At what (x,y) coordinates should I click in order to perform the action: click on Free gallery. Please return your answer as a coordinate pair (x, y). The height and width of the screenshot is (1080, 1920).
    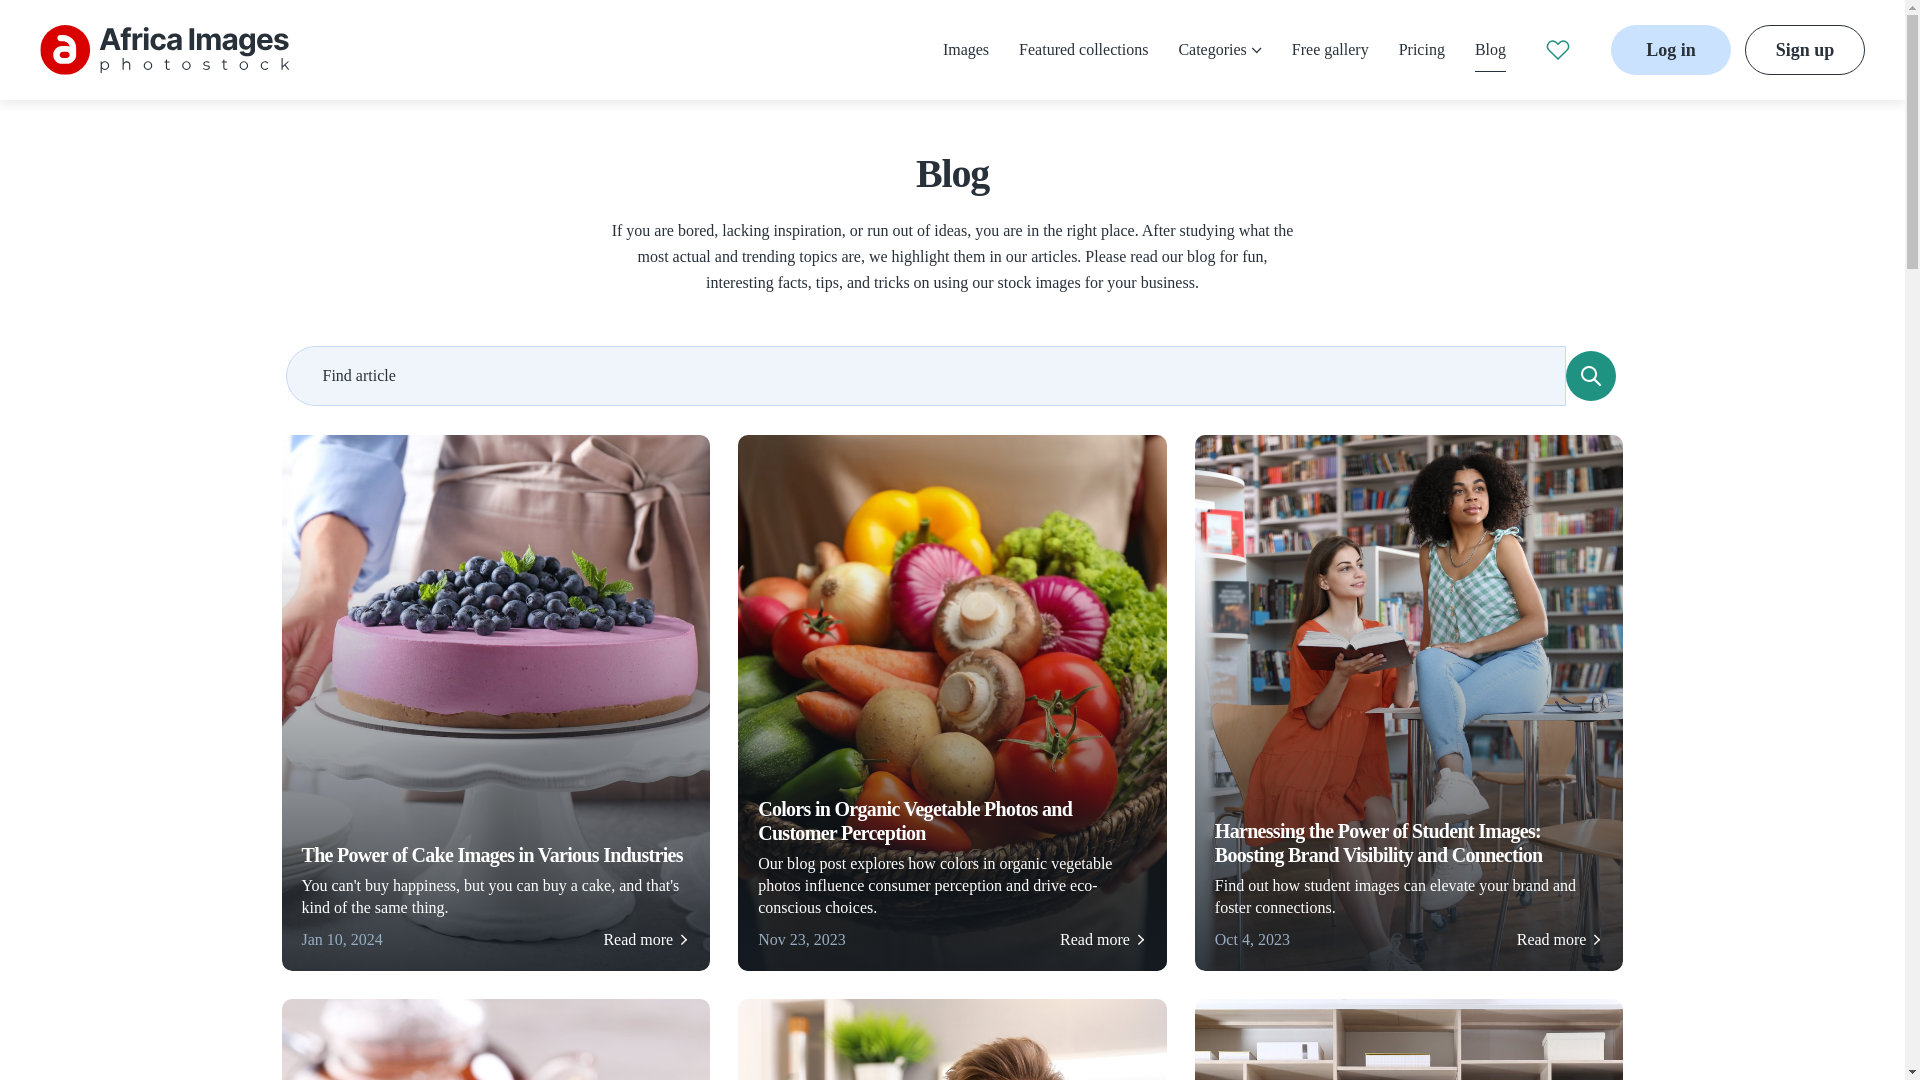
    Looking at the image, I should click on (1330, 50).